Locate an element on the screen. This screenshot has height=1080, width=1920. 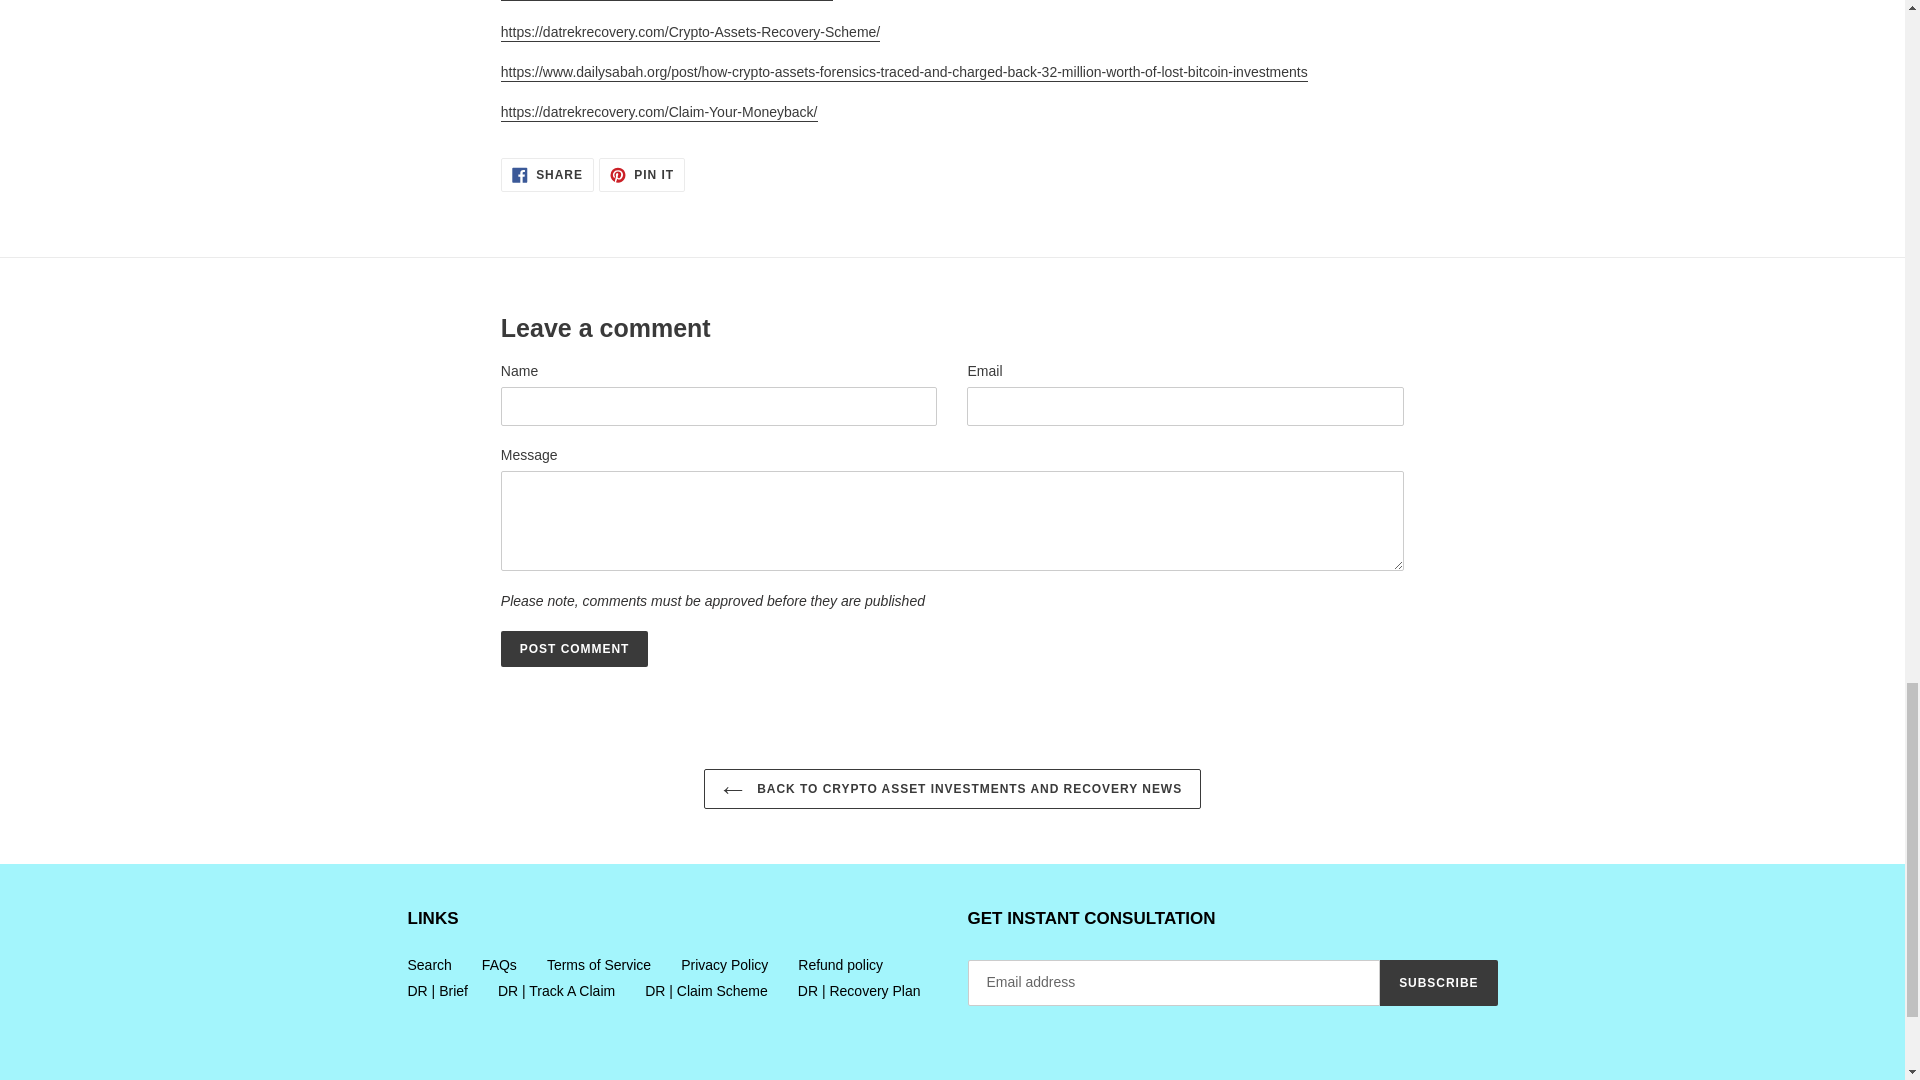
Privacy Policy is located at coordinates (547, 174).